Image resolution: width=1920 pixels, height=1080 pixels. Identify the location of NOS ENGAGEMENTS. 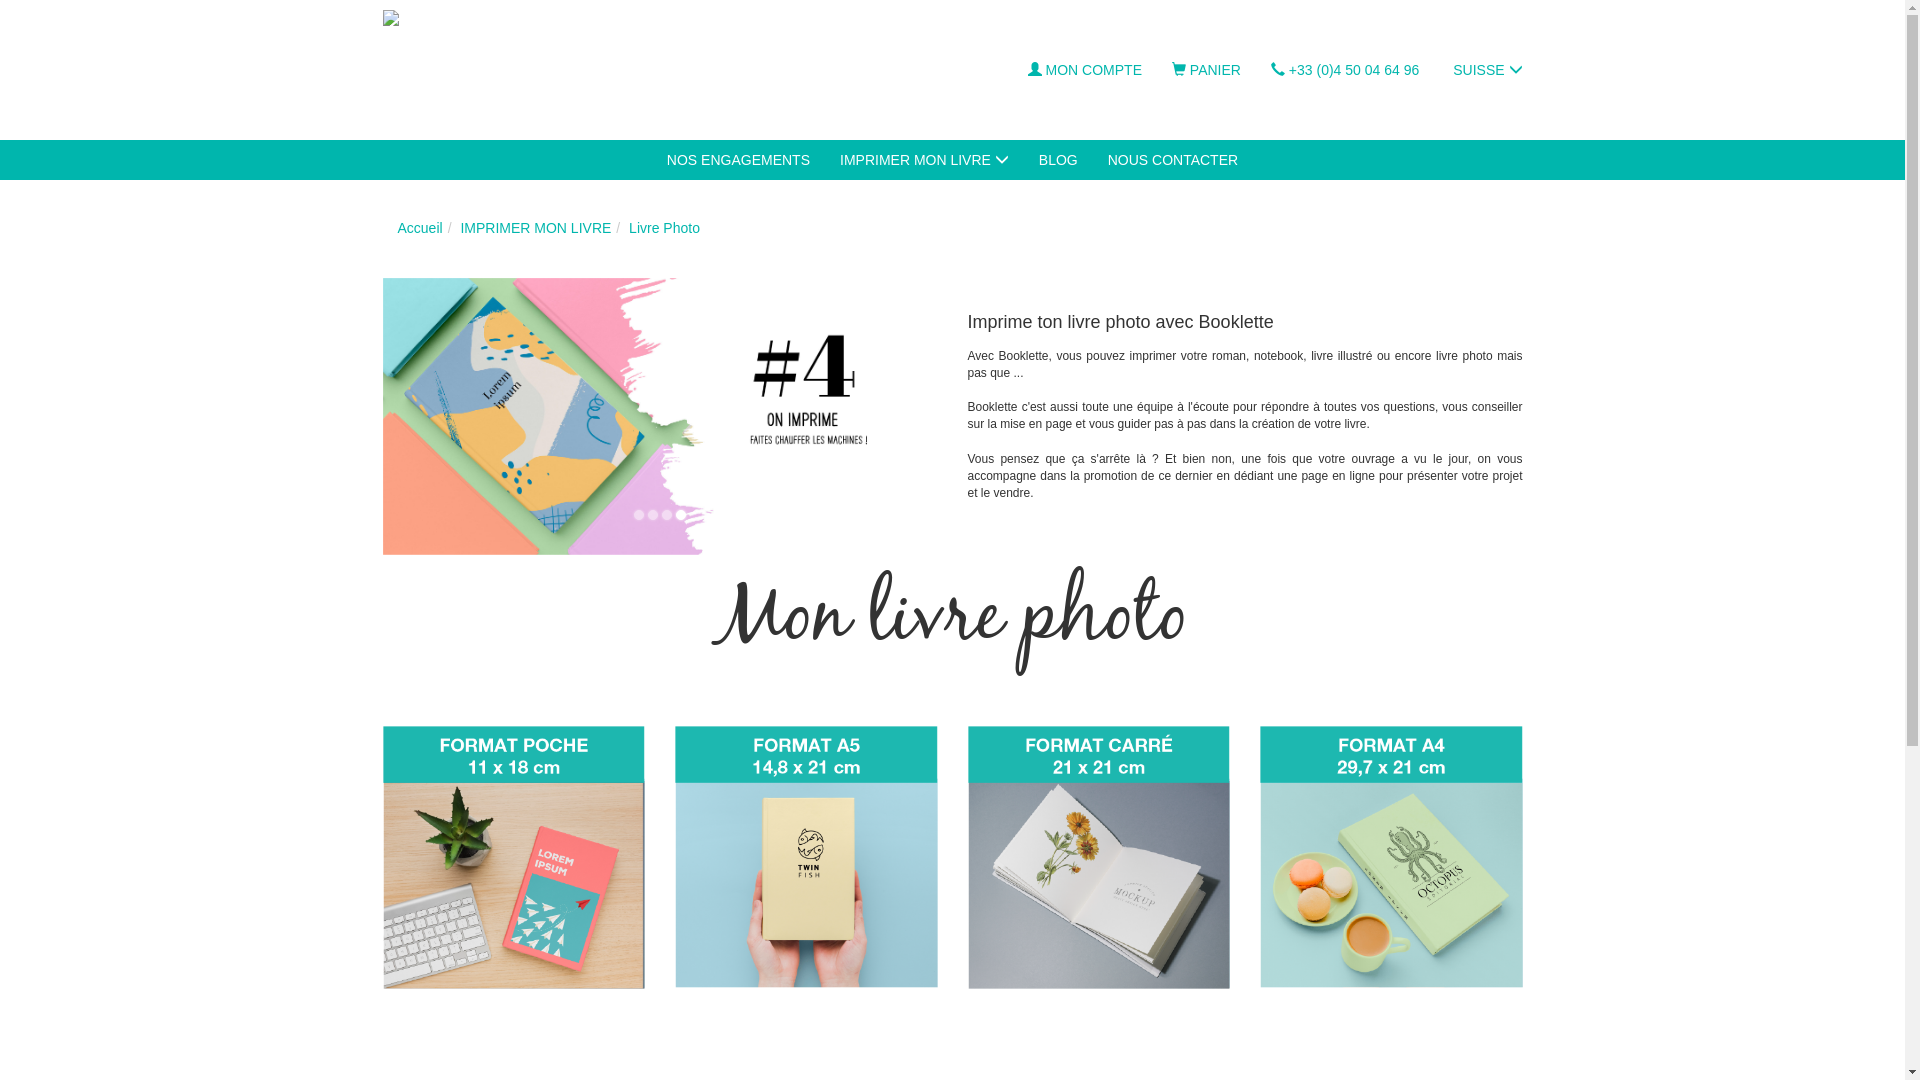
(738, 160).